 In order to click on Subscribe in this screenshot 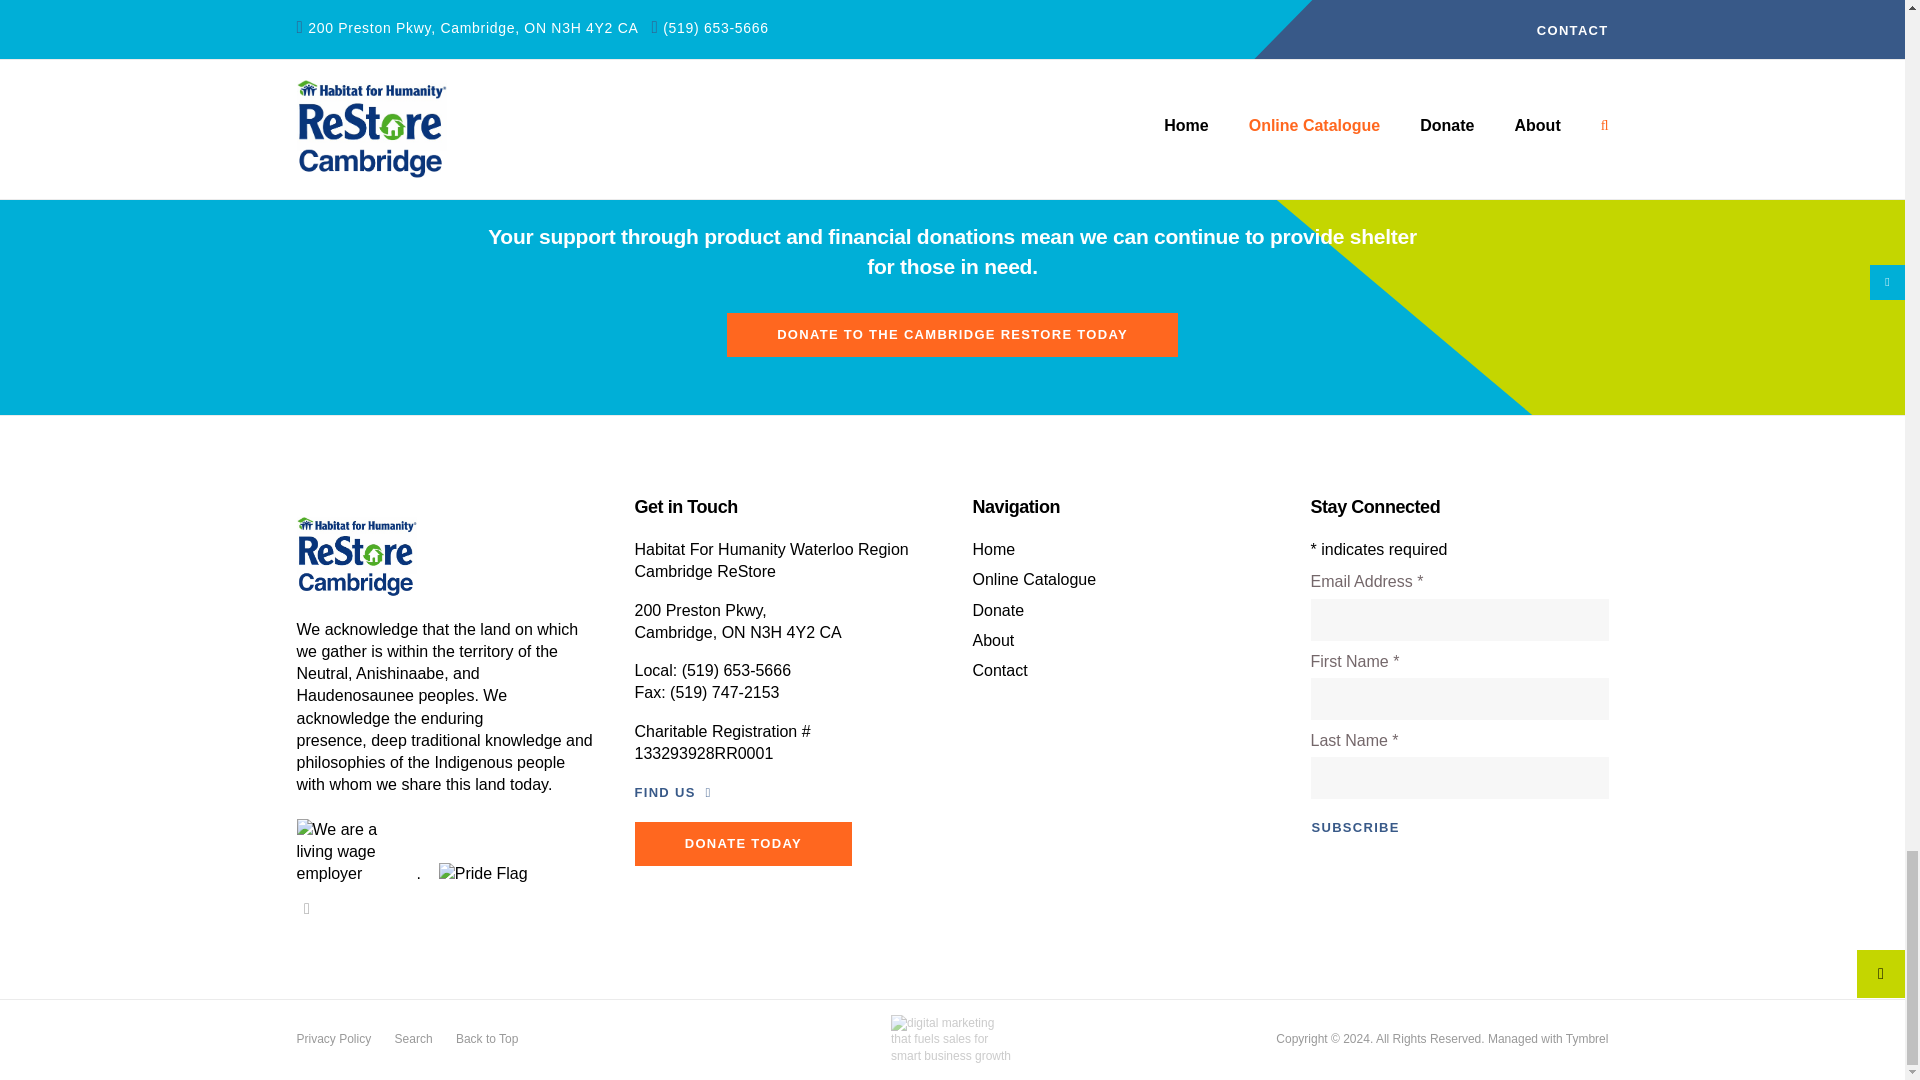, I will do `click(1354, 828)`.